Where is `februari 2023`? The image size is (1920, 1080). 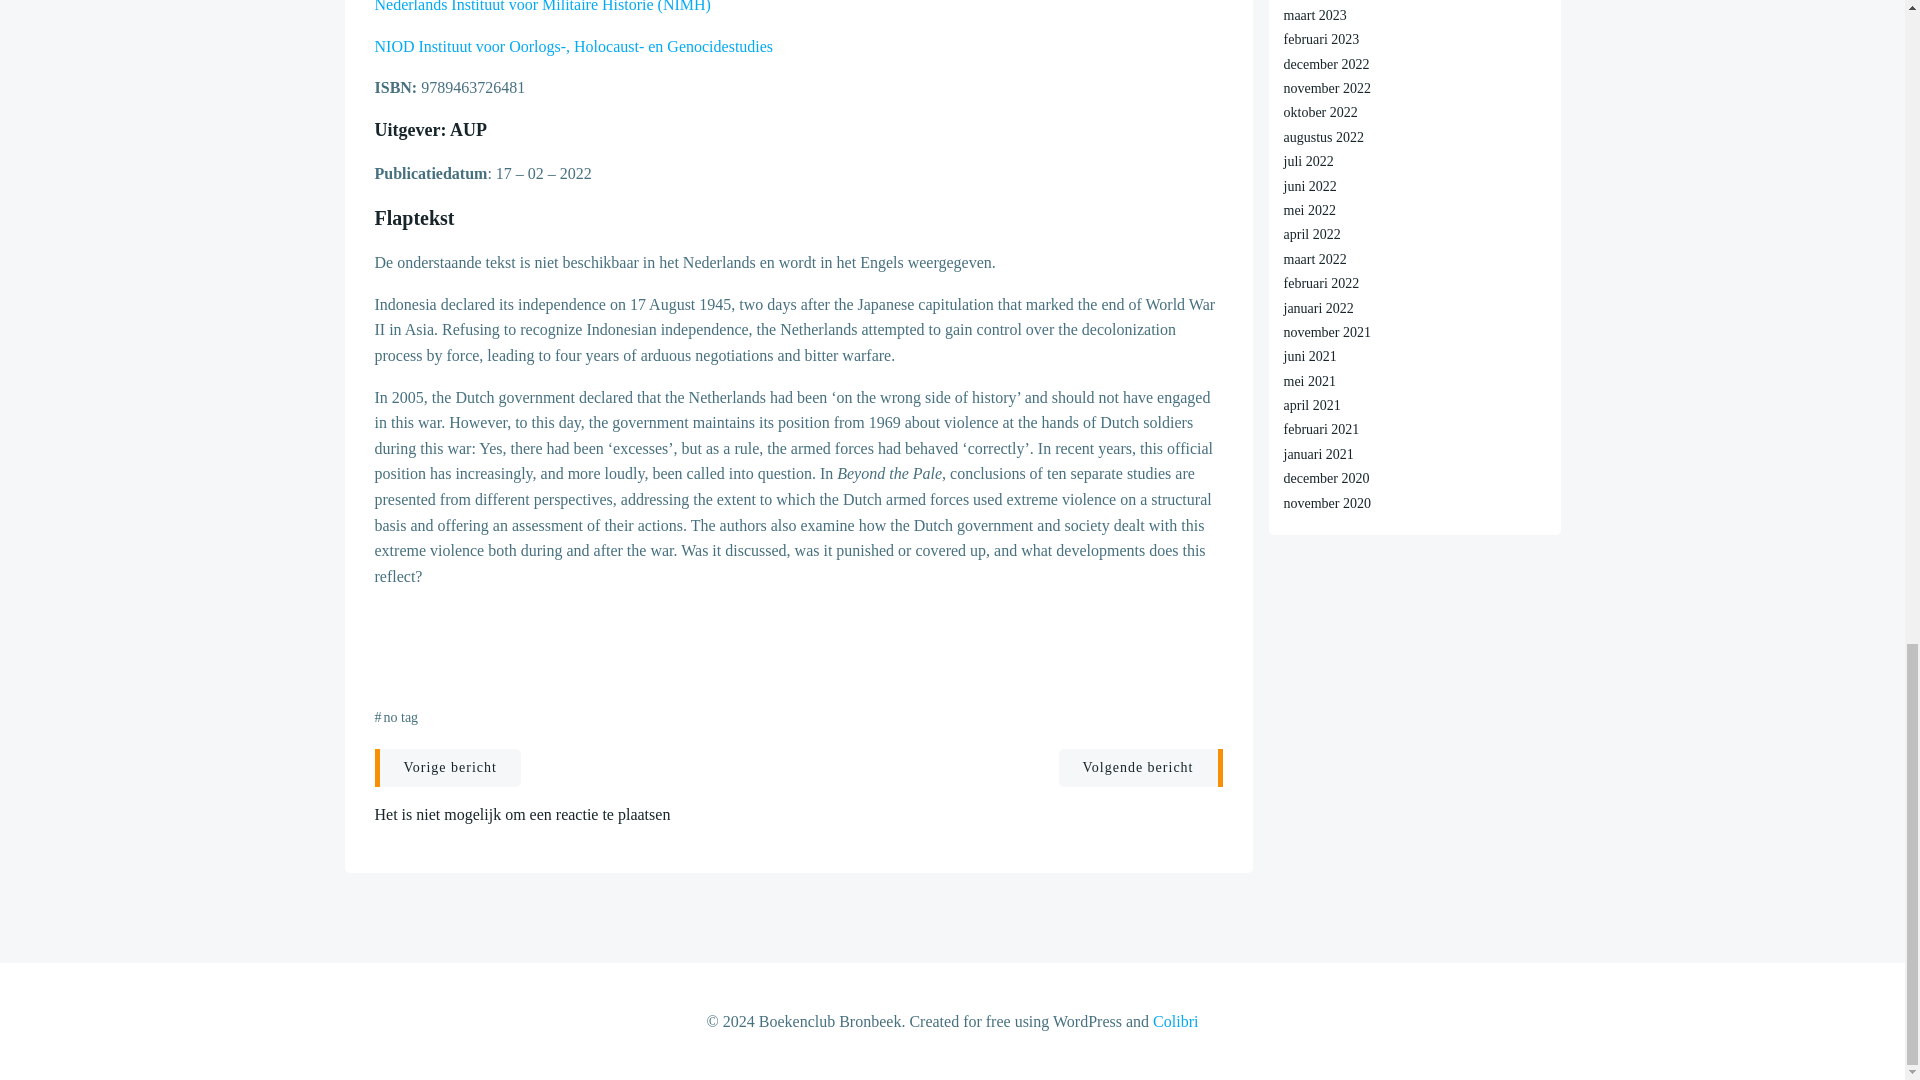
februari 2023 is located at coordinates (1322, 40).